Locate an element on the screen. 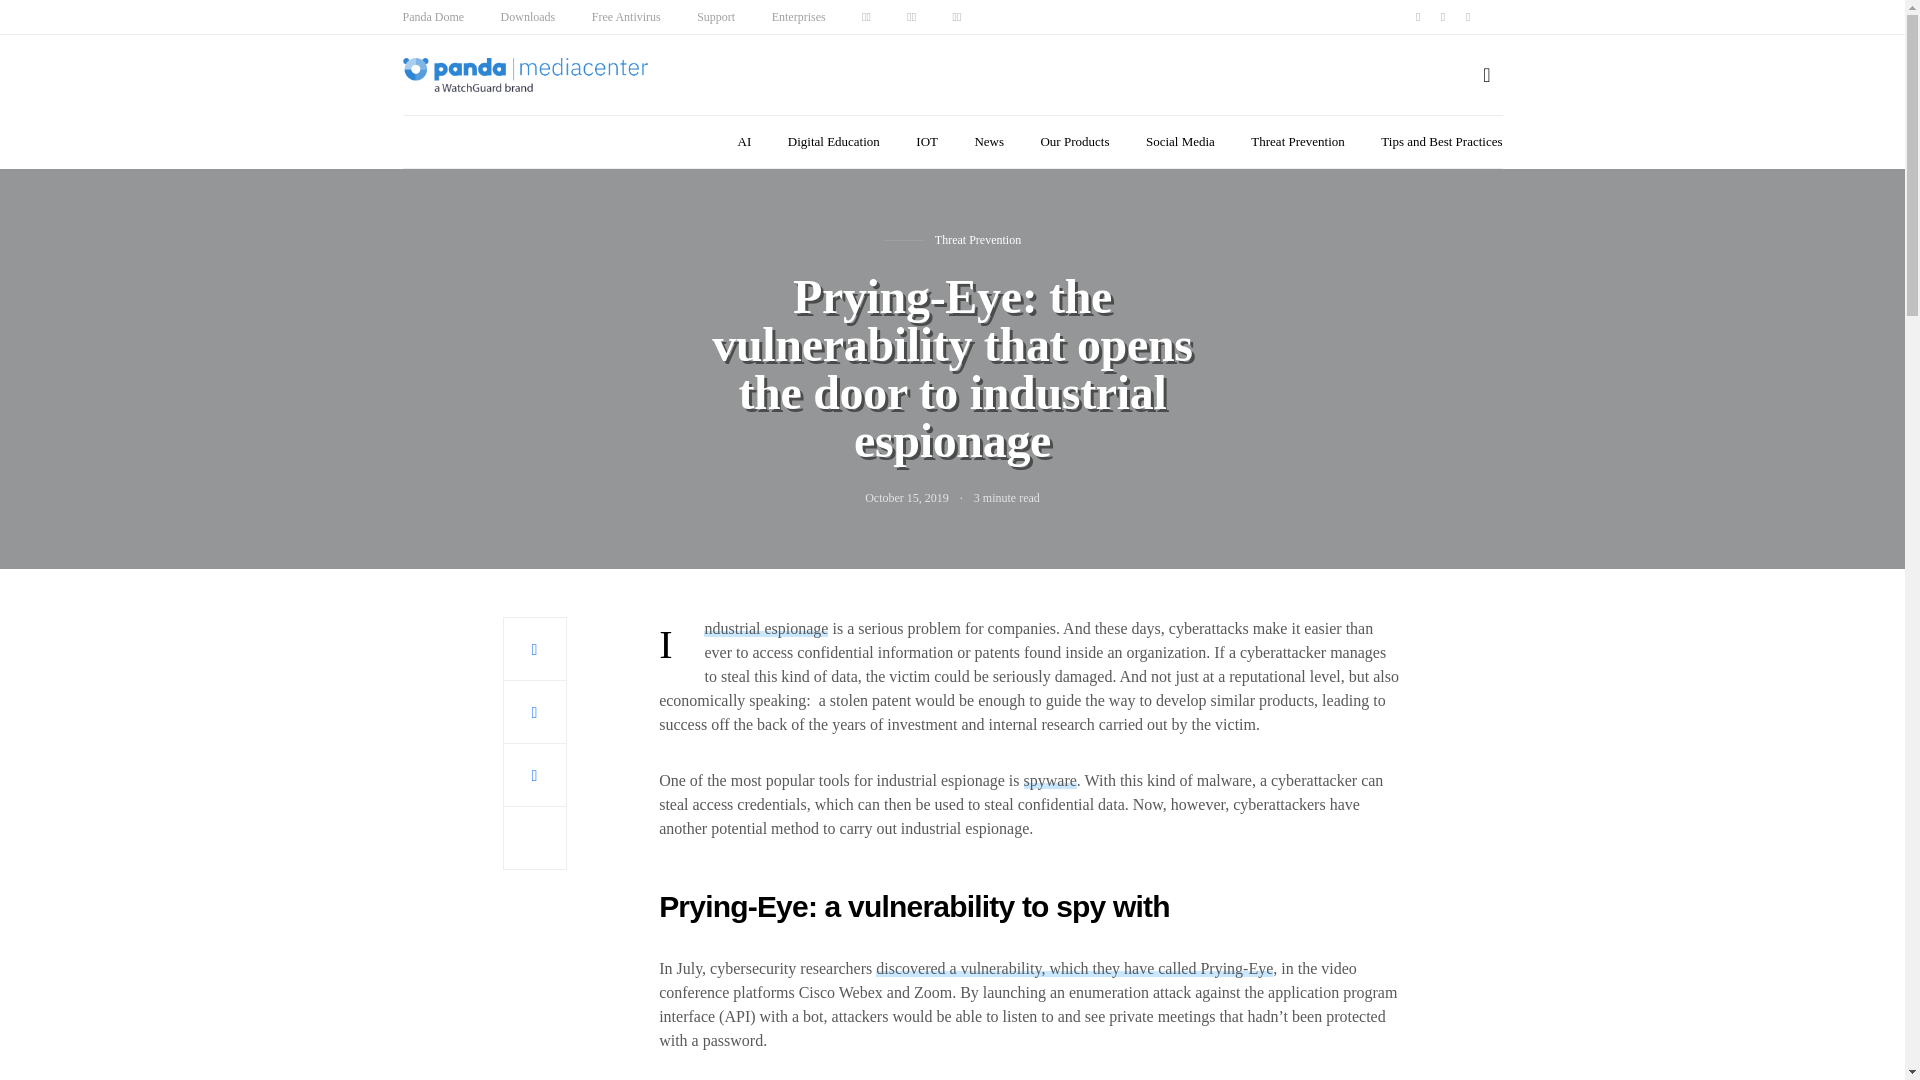  Threat Prevention is located at coordinates (1298, 142).